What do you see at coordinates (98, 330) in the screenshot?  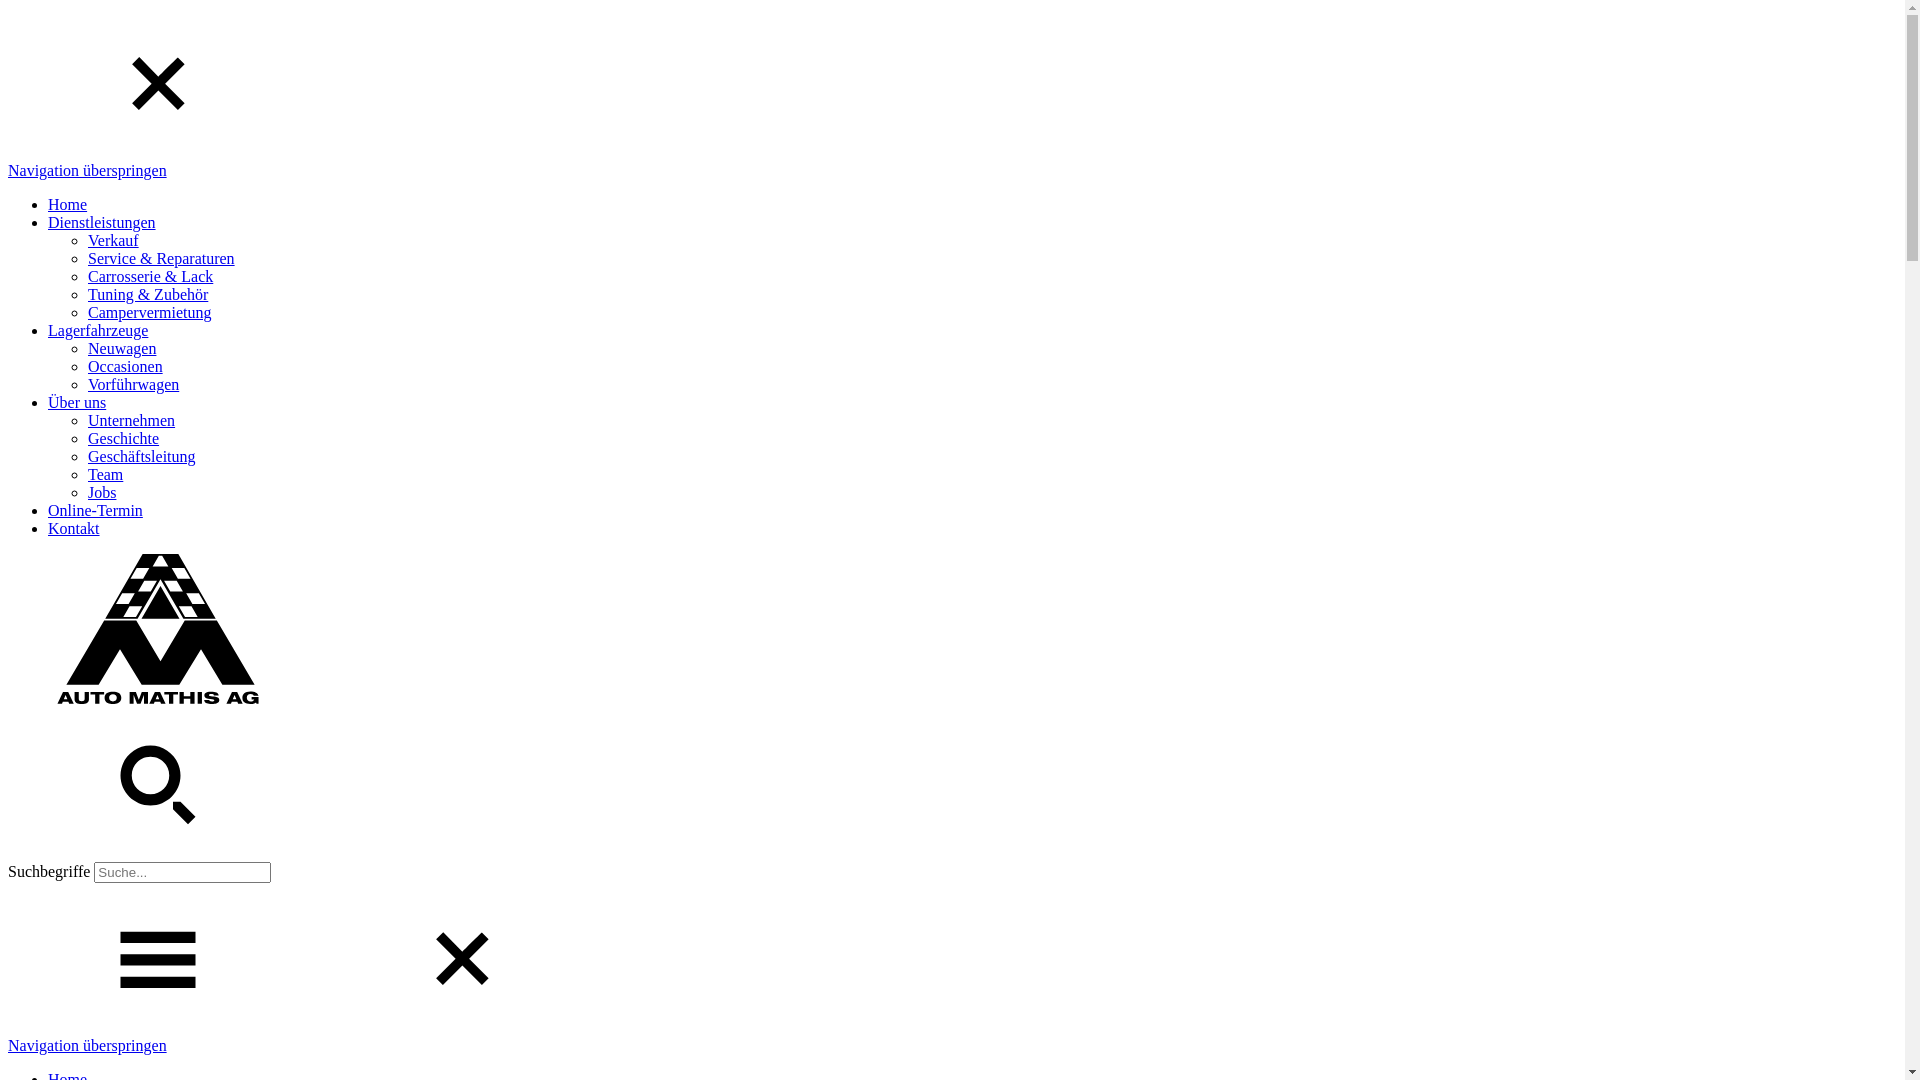 I see `Lagerfahrzeuge` at bounding box center [98, 330].